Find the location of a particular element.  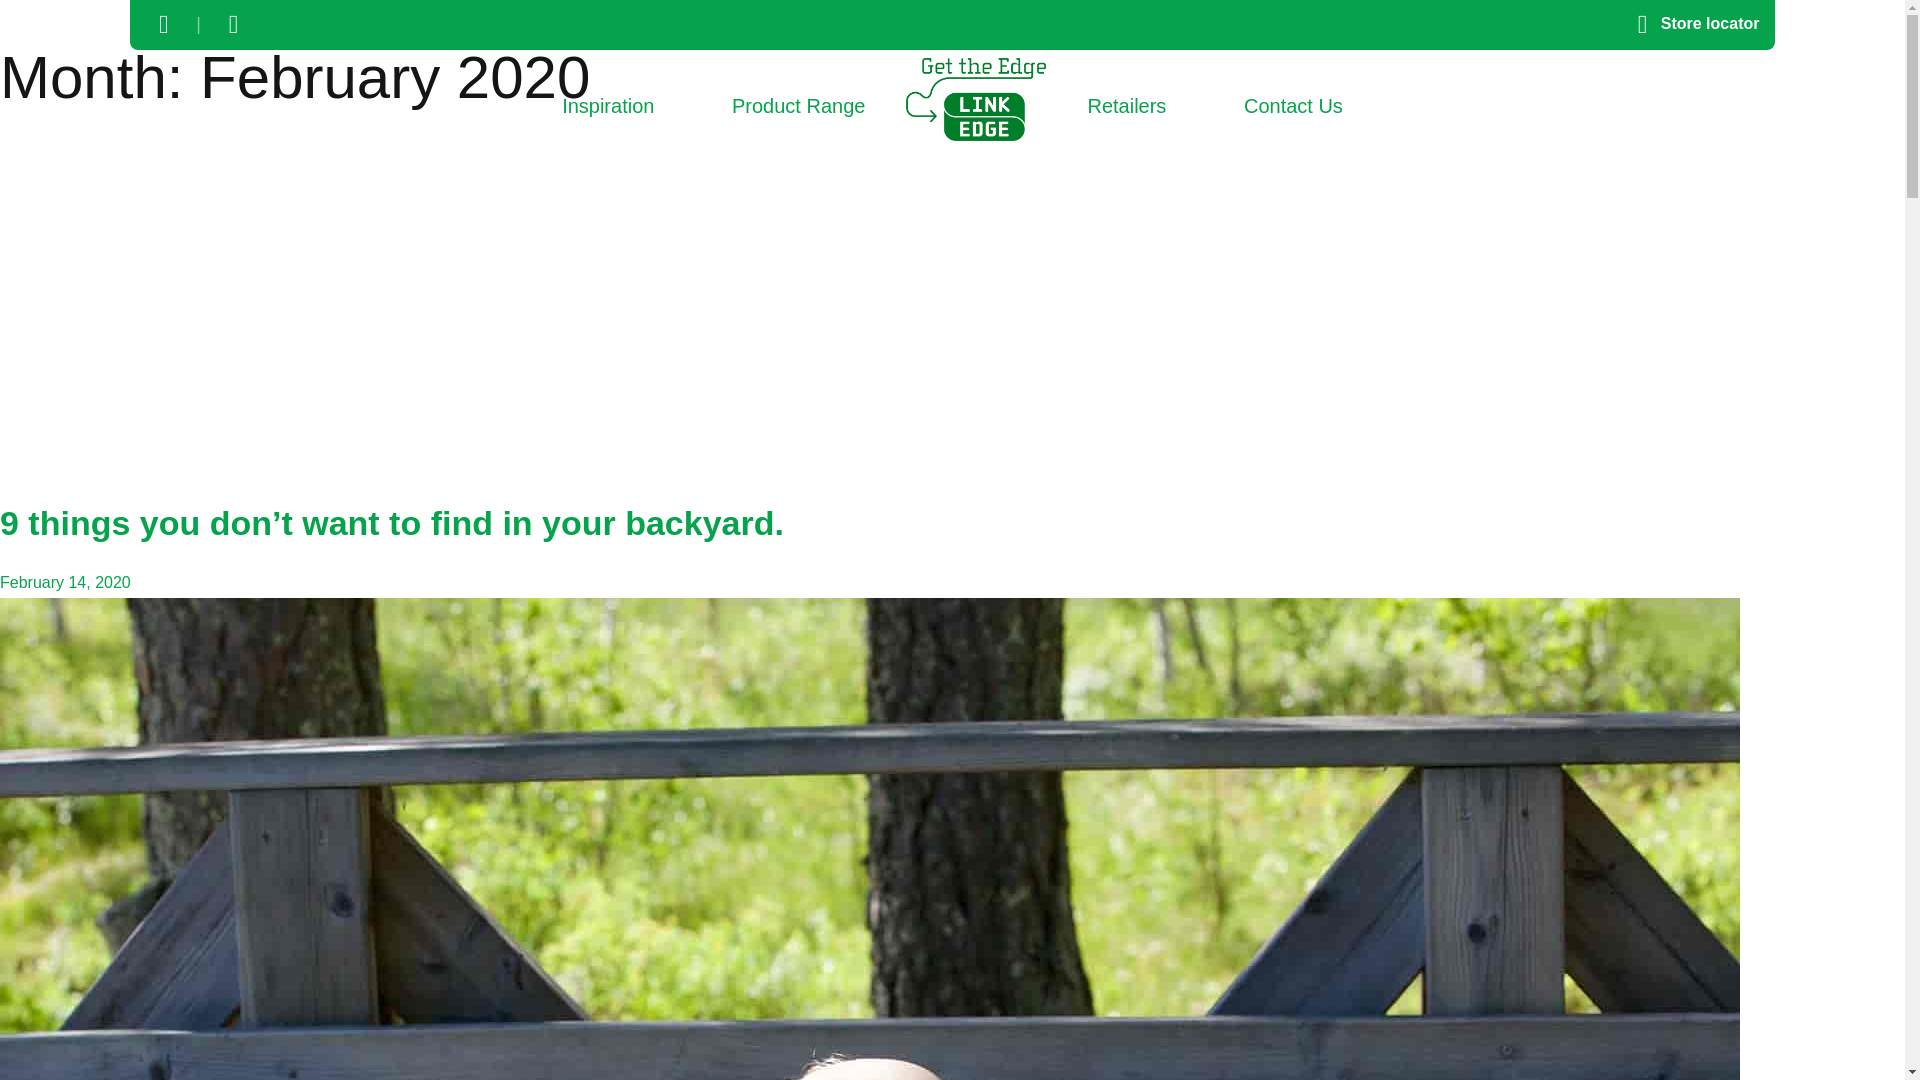

Contact Us is located at coordinates (1293, 107).